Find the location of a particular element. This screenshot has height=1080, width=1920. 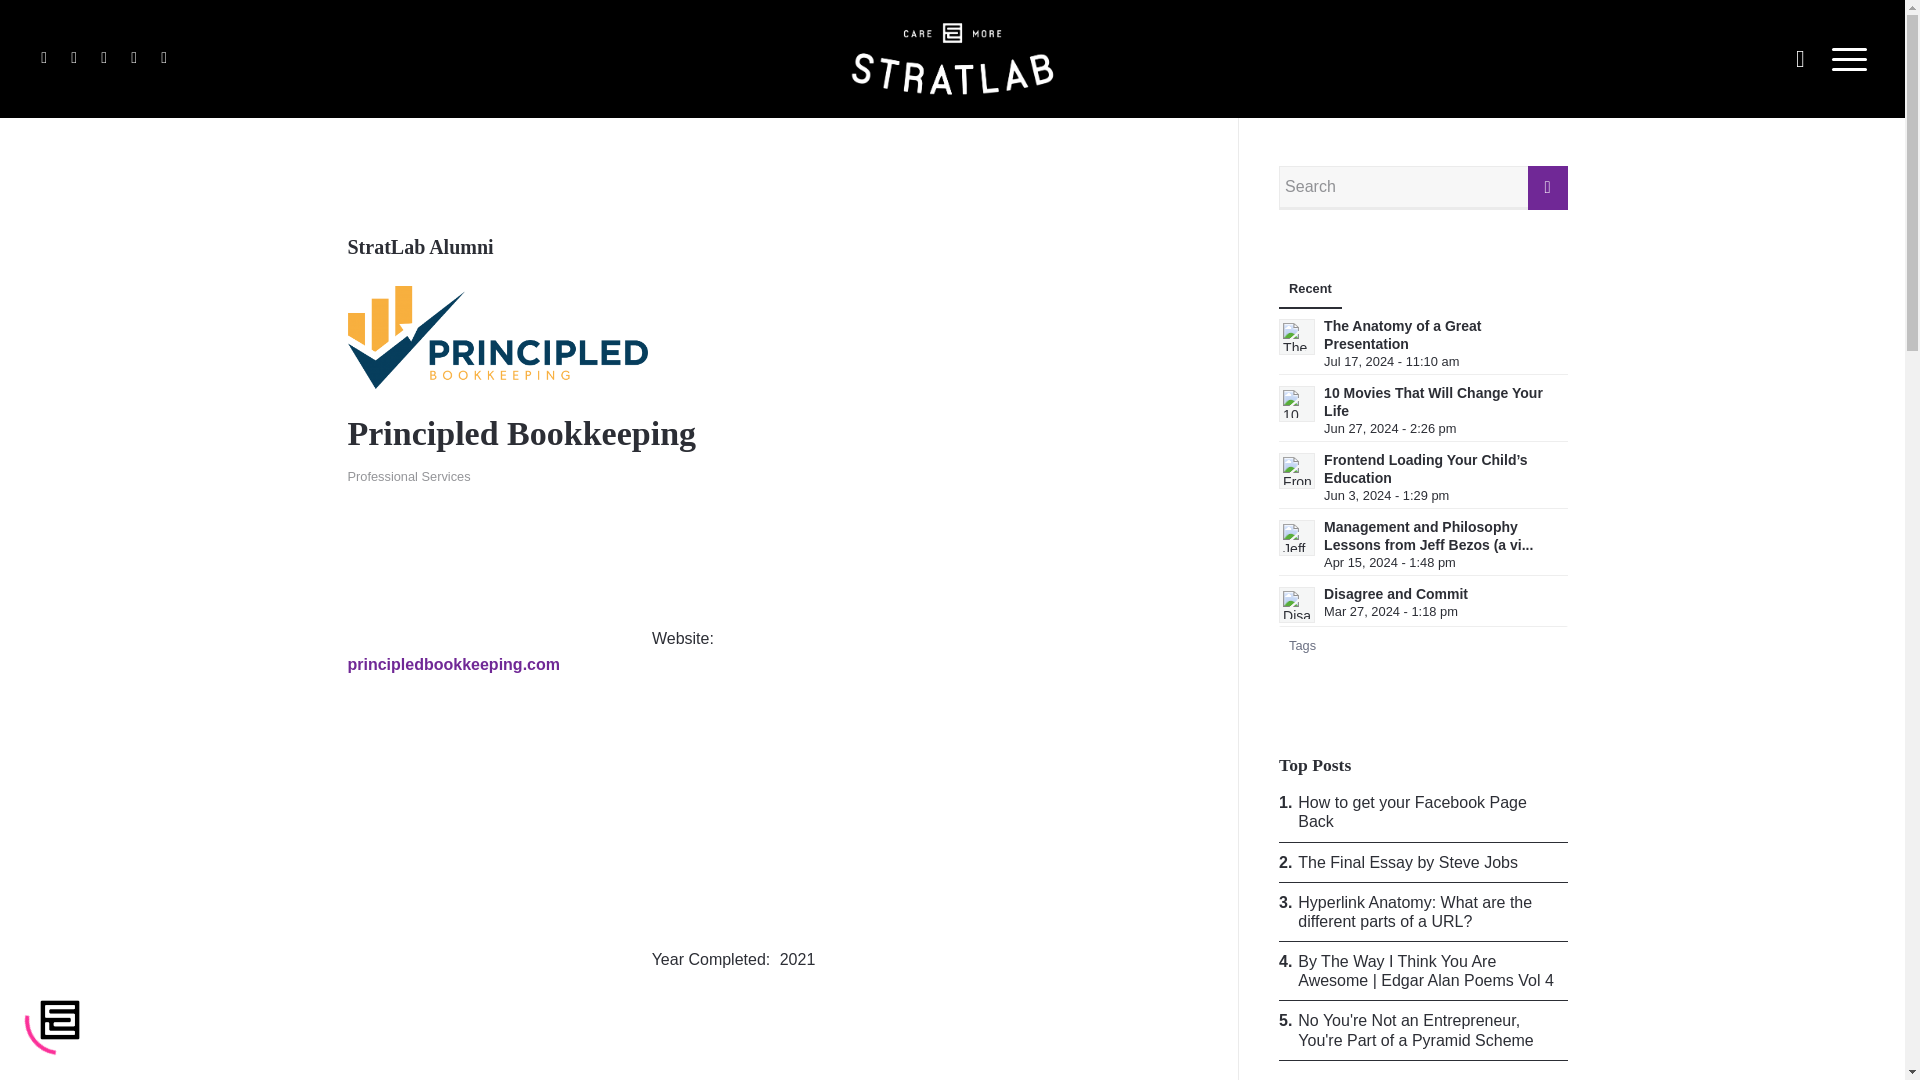

Read: The Anatomy of a Great Presentation is located at coordinates (1296, 336).